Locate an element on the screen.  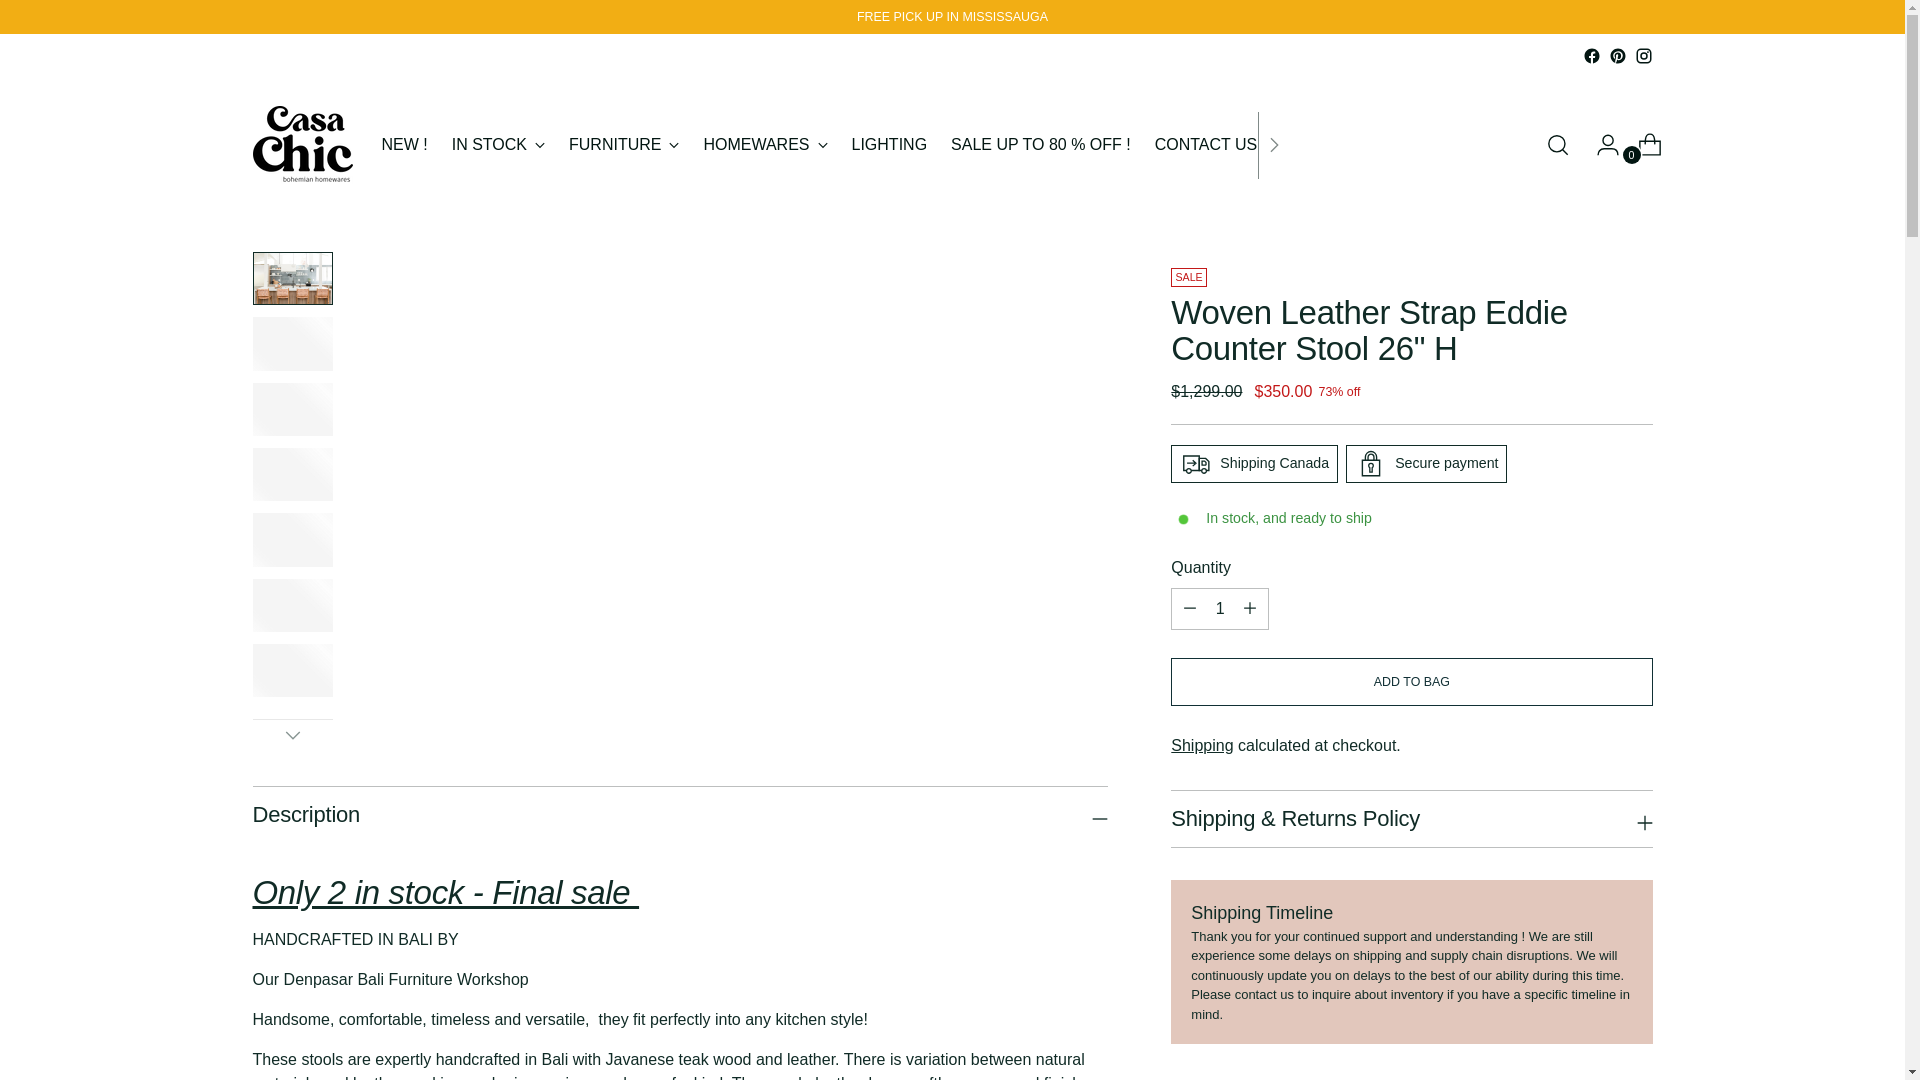
NEW ! is located at coordinates (405, 145).